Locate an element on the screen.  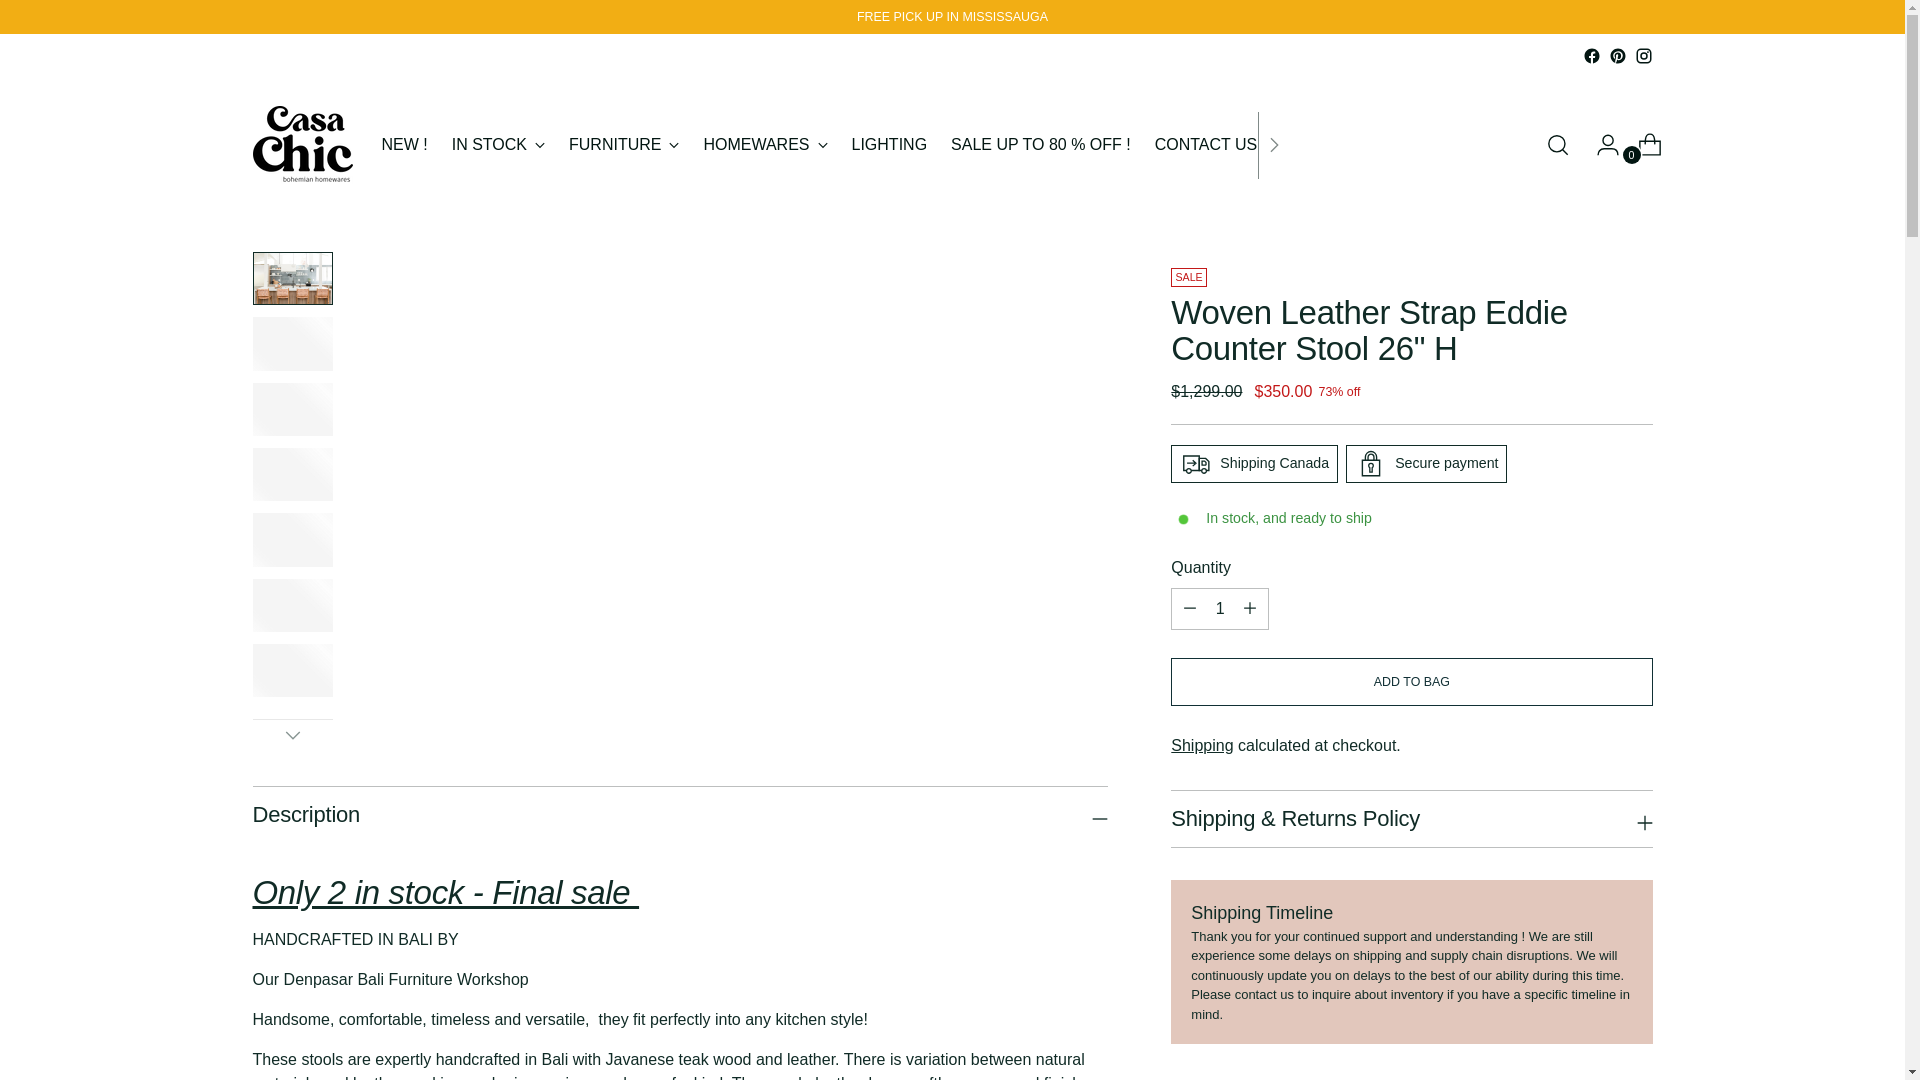
NEW ! is located at coordinates (405, 145).